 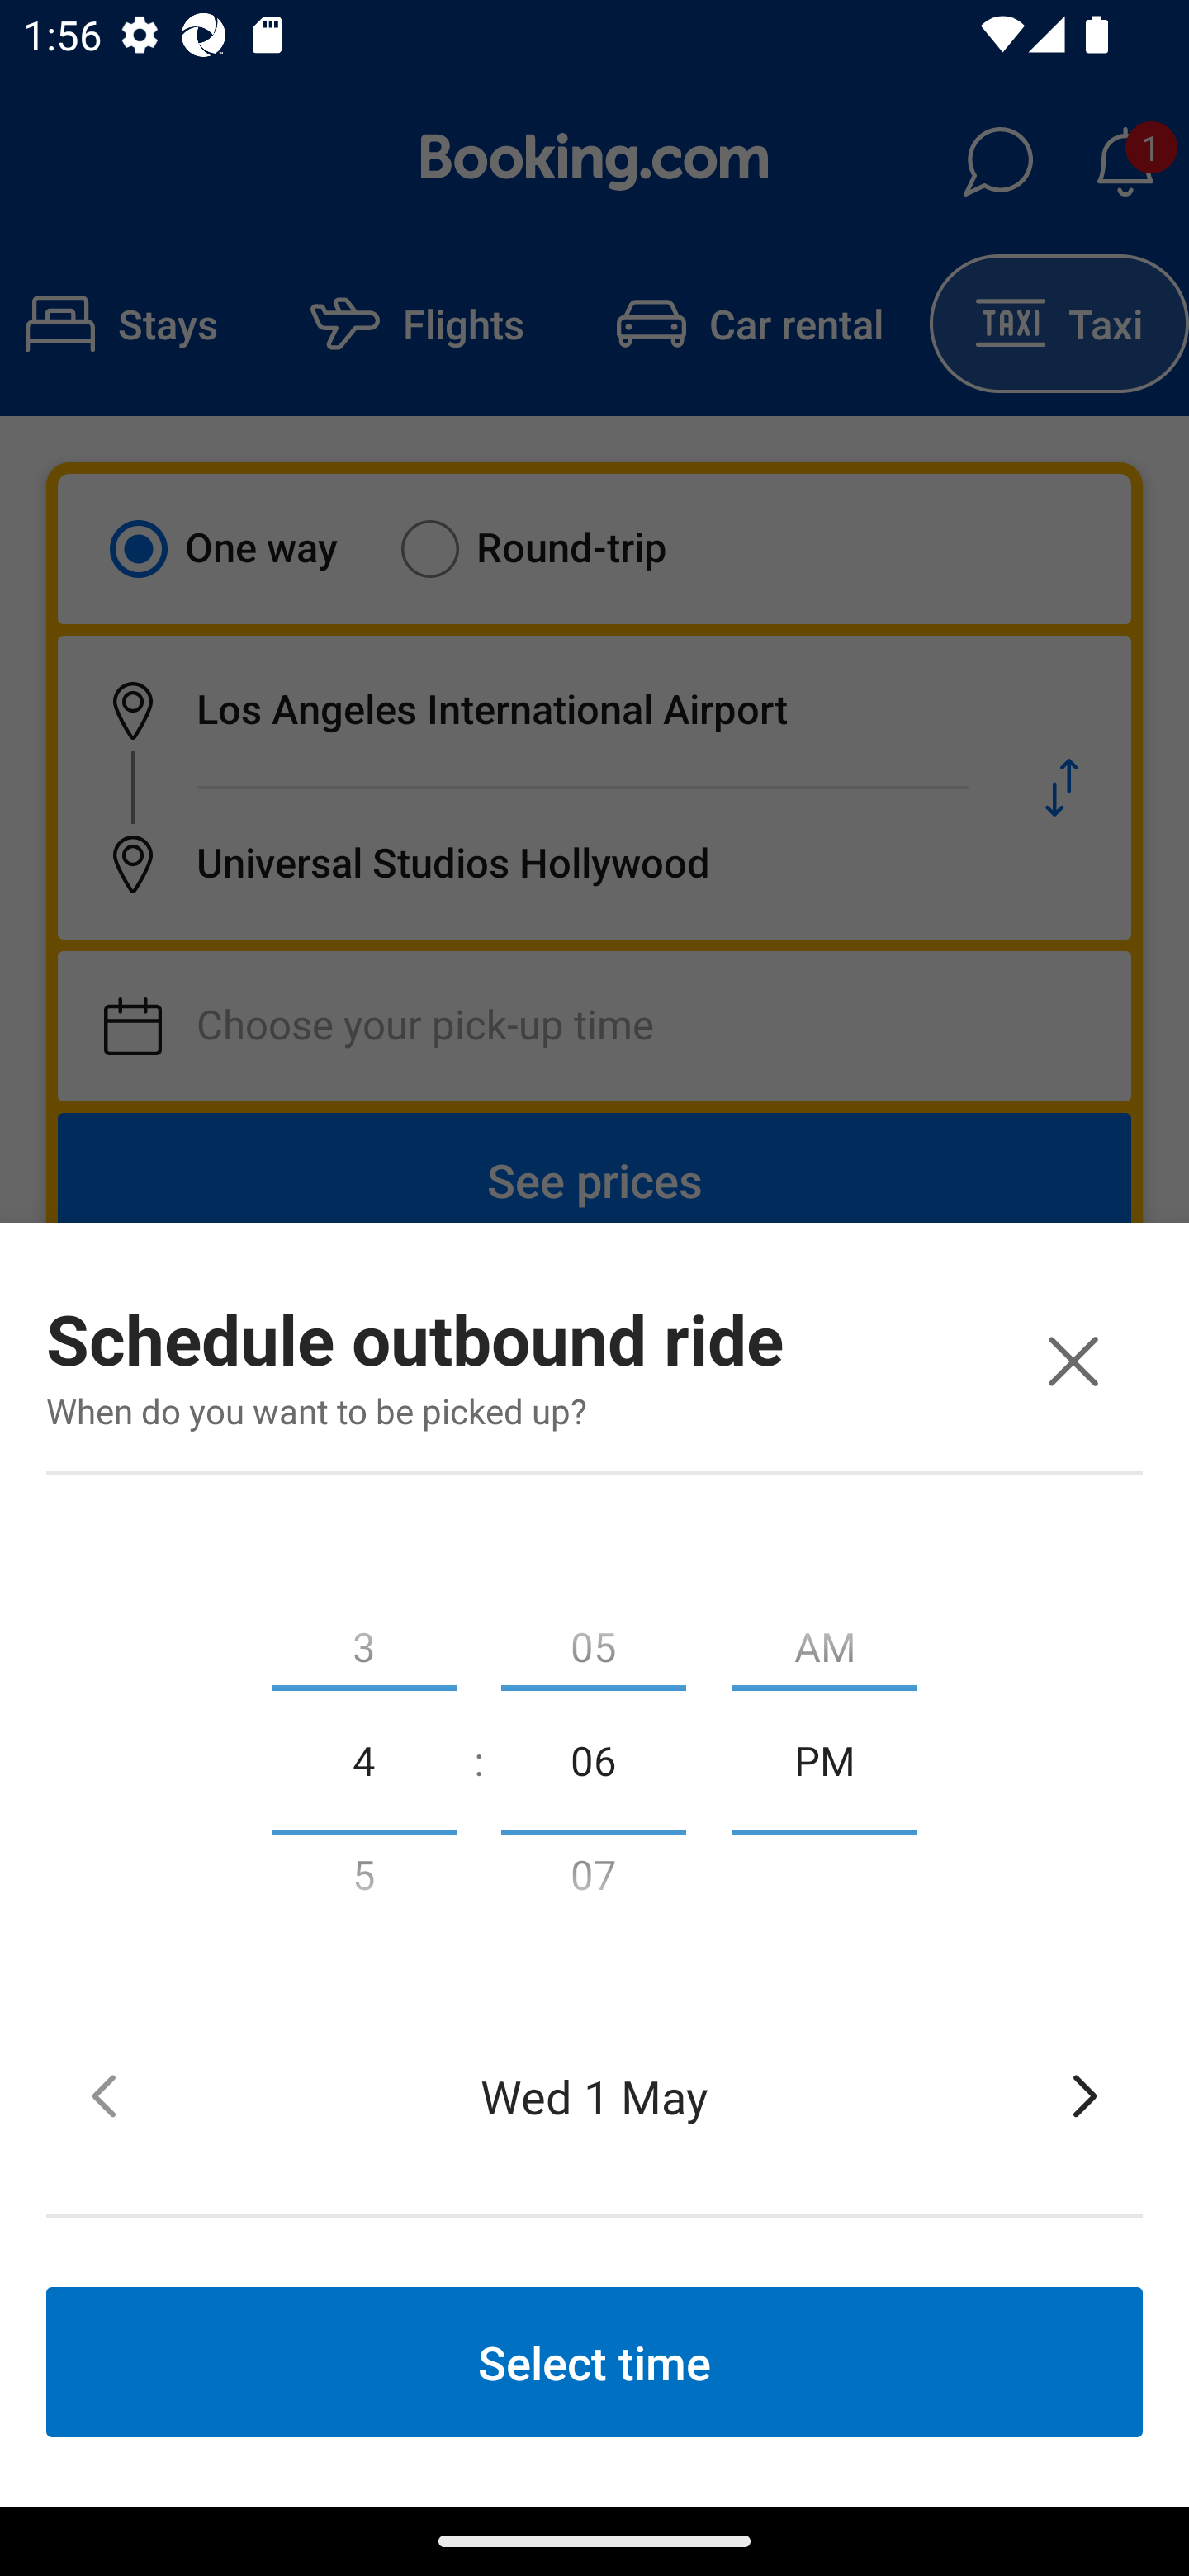 I want to click on PM, so click(x=825, y=1759).